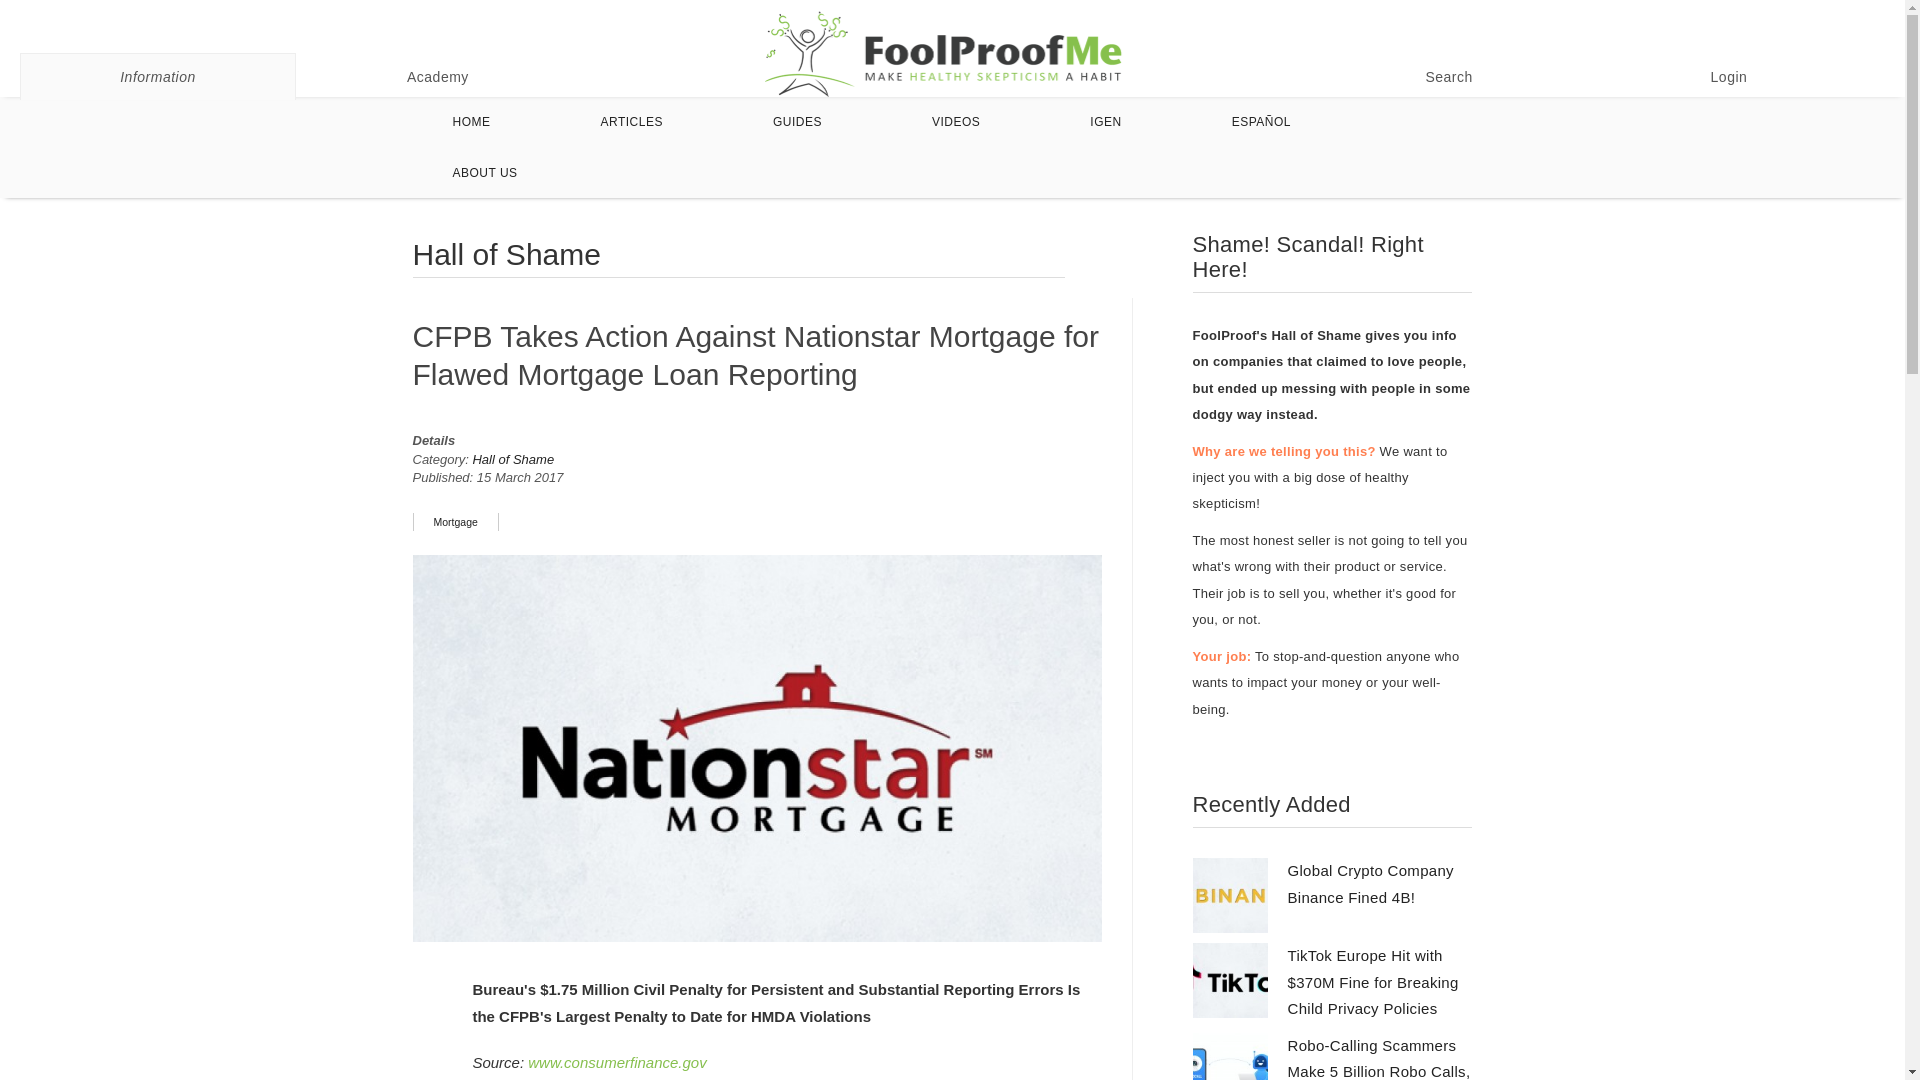 This screenshot has height=1080, width=1920. I want to click on IGEN, so click(1106, 122).